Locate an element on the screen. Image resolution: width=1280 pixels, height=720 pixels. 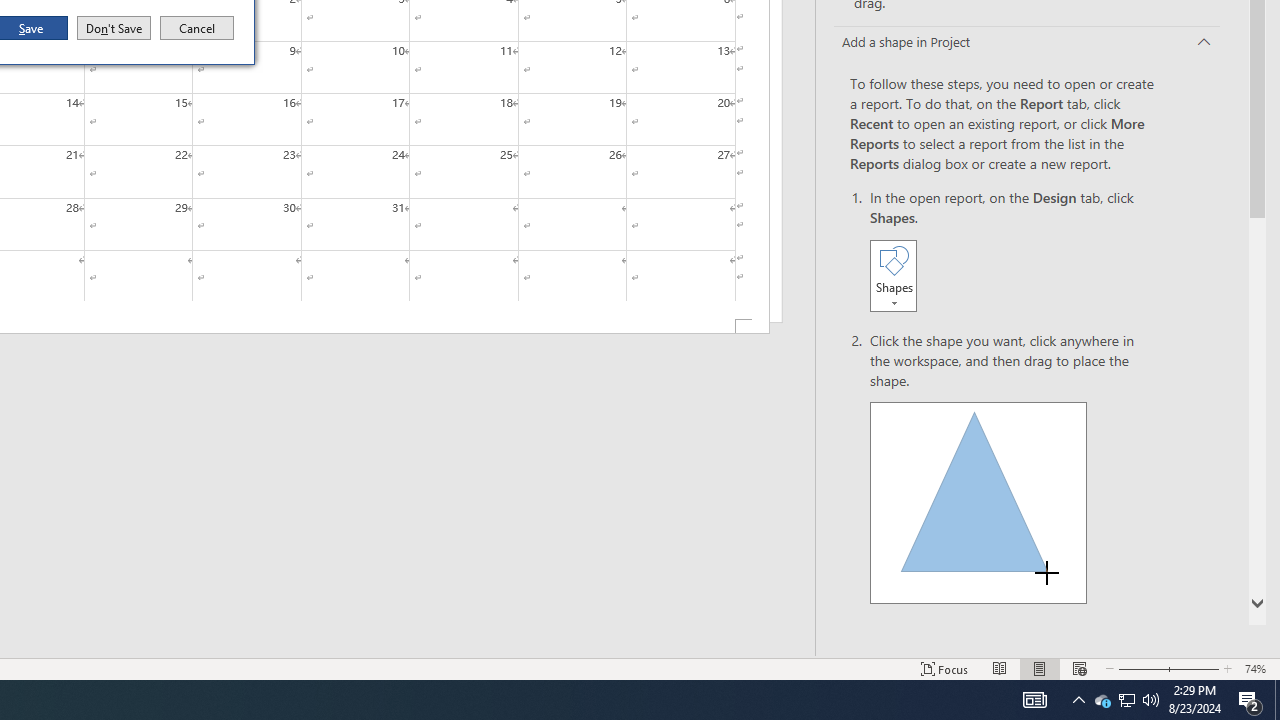
Don't Save is located at coordinates (1126, 700).